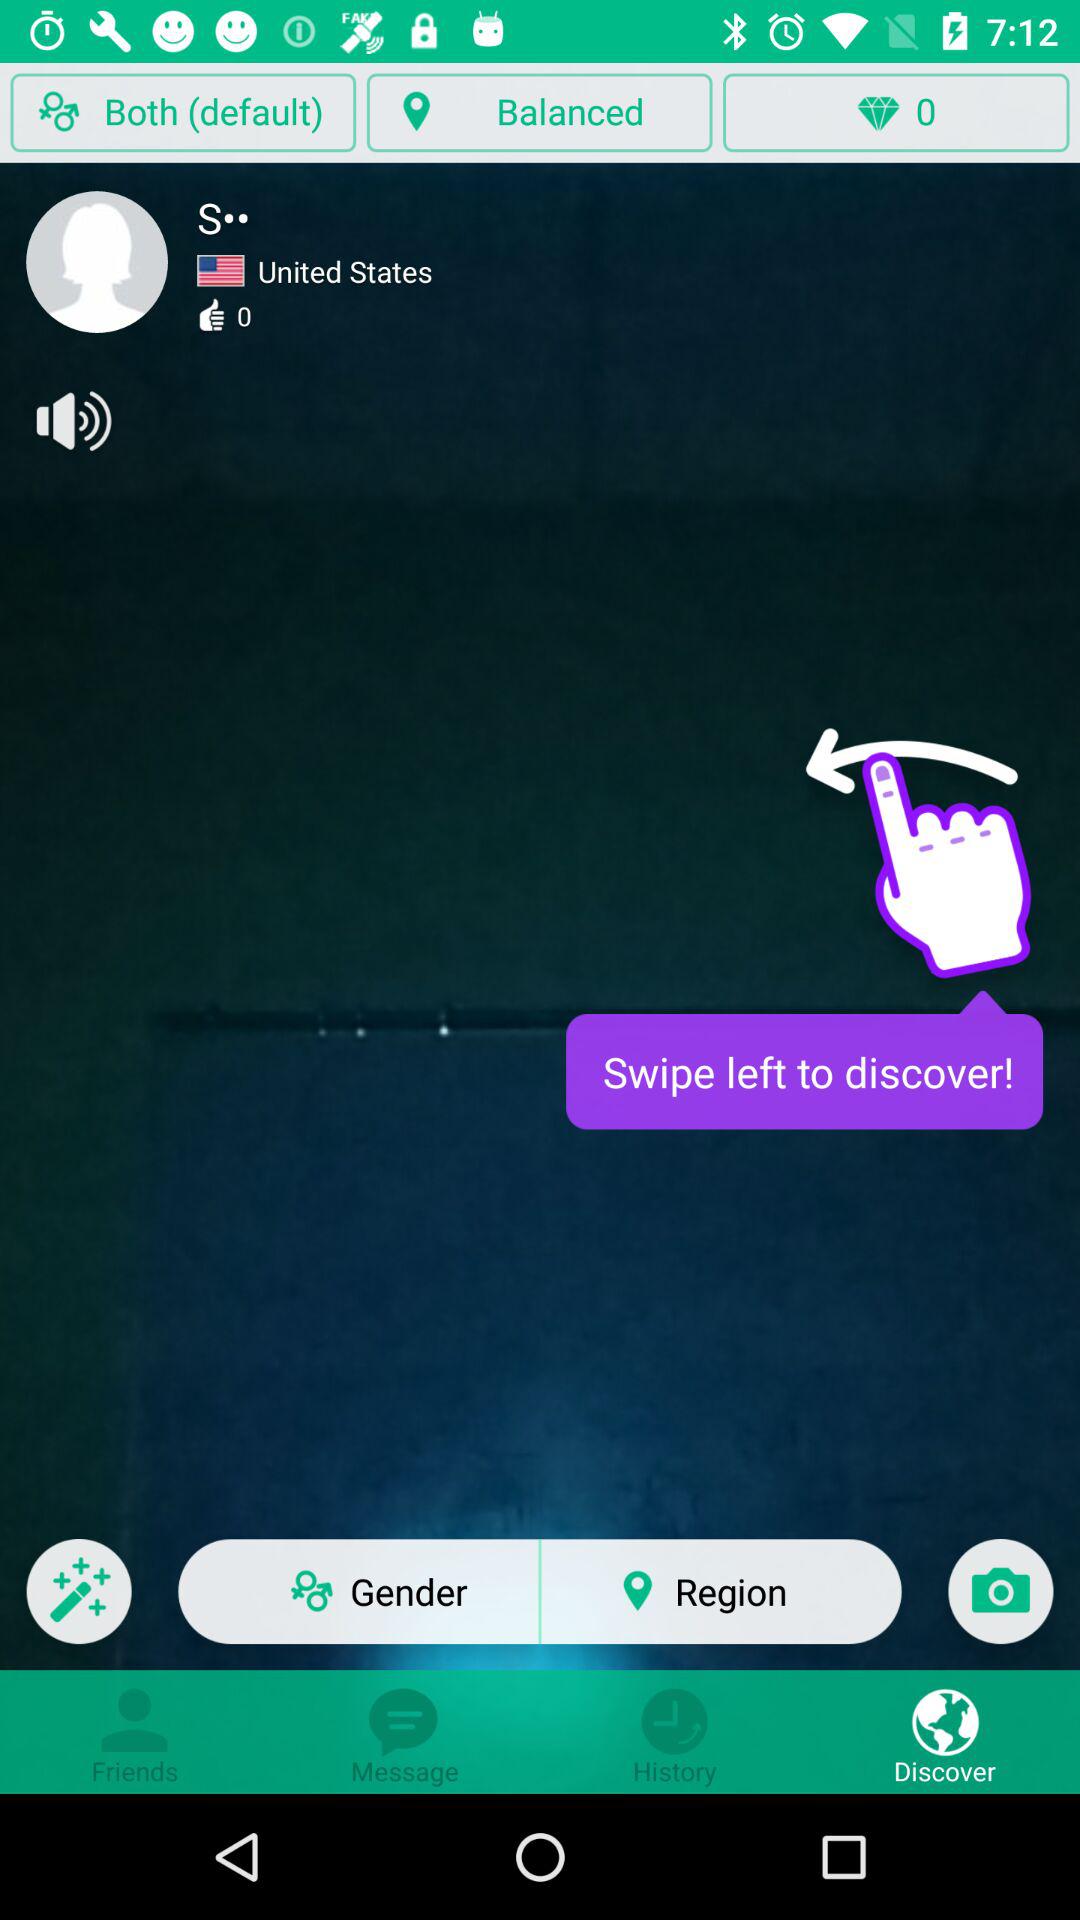 The width and height of the screenshot is (1080, 1920). Describe the element at coordinates (1000, 1604) in the screenshot. I see `take picture` at that location.